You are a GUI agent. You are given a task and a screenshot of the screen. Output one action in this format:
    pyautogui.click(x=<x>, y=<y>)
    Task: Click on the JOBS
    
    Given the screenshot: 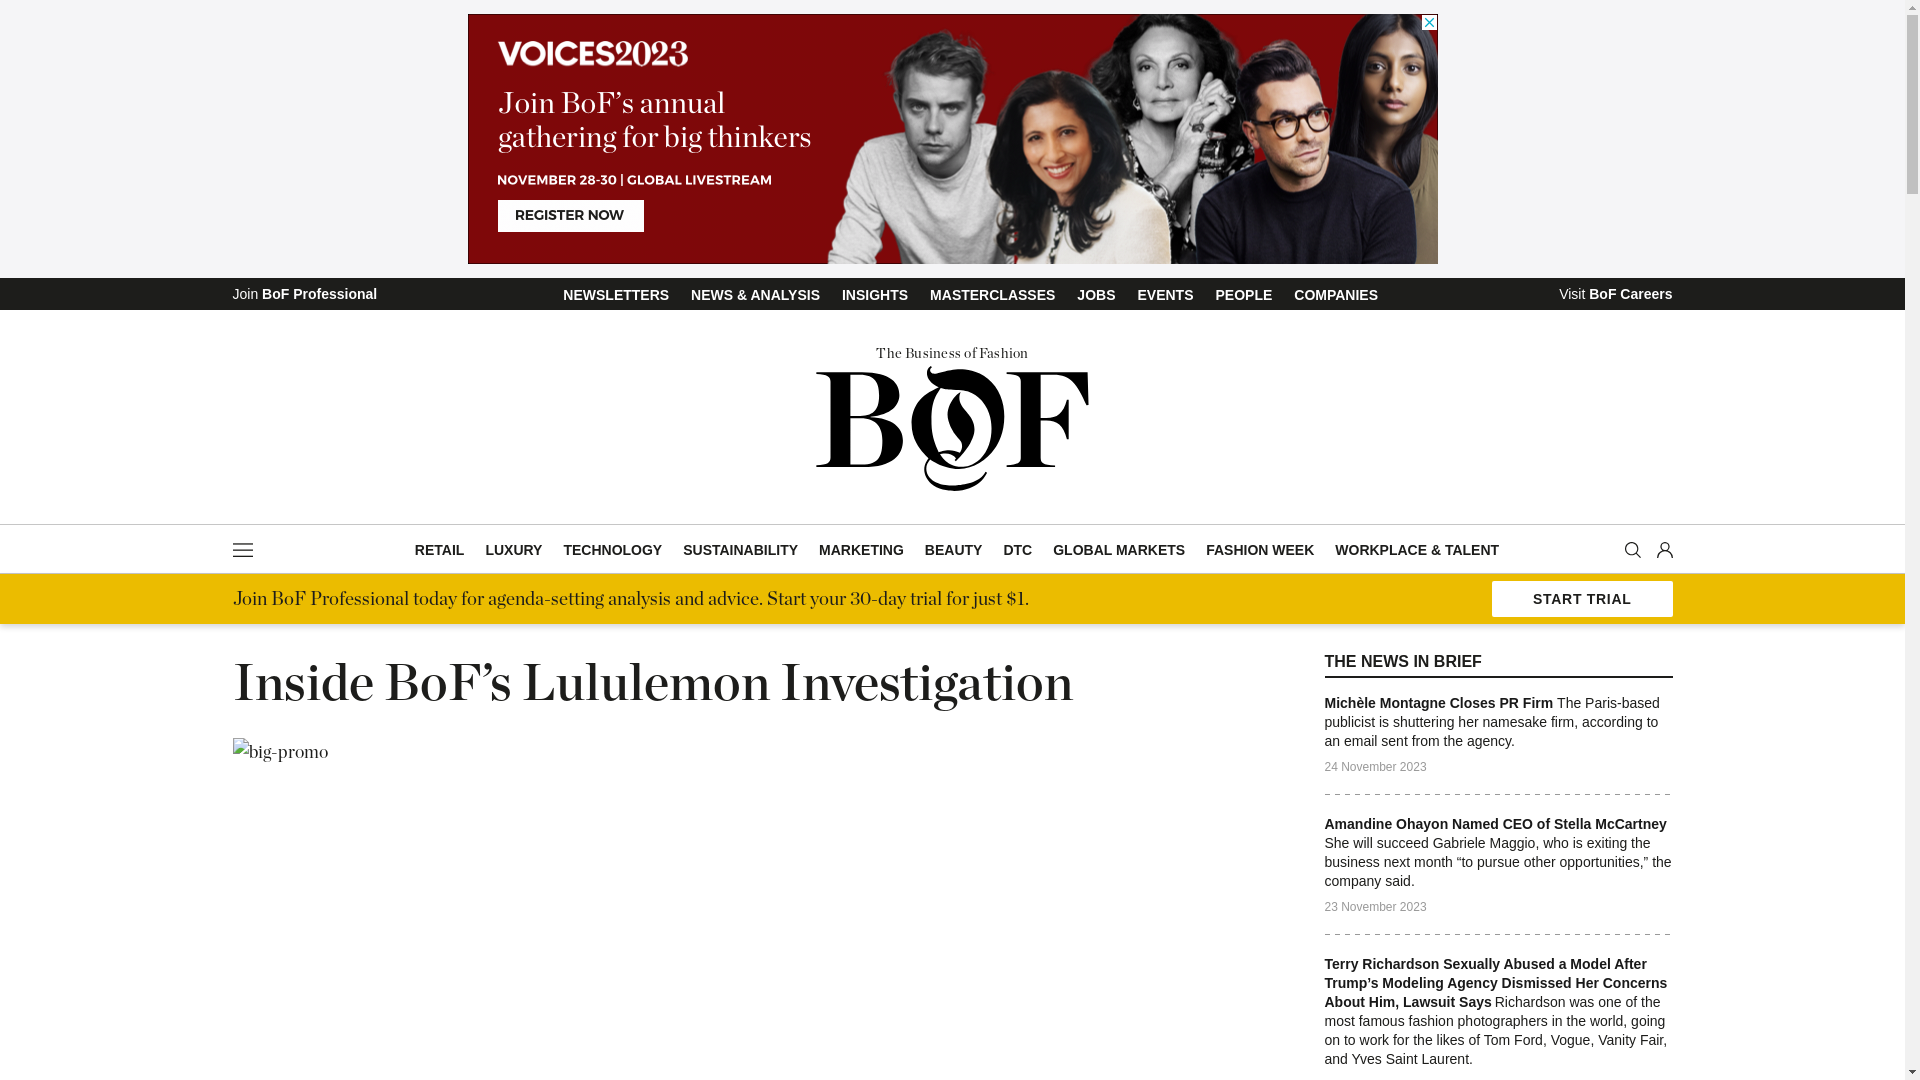 What is the action you would take?
    pyautogui.click(x=1096, y=295)
    